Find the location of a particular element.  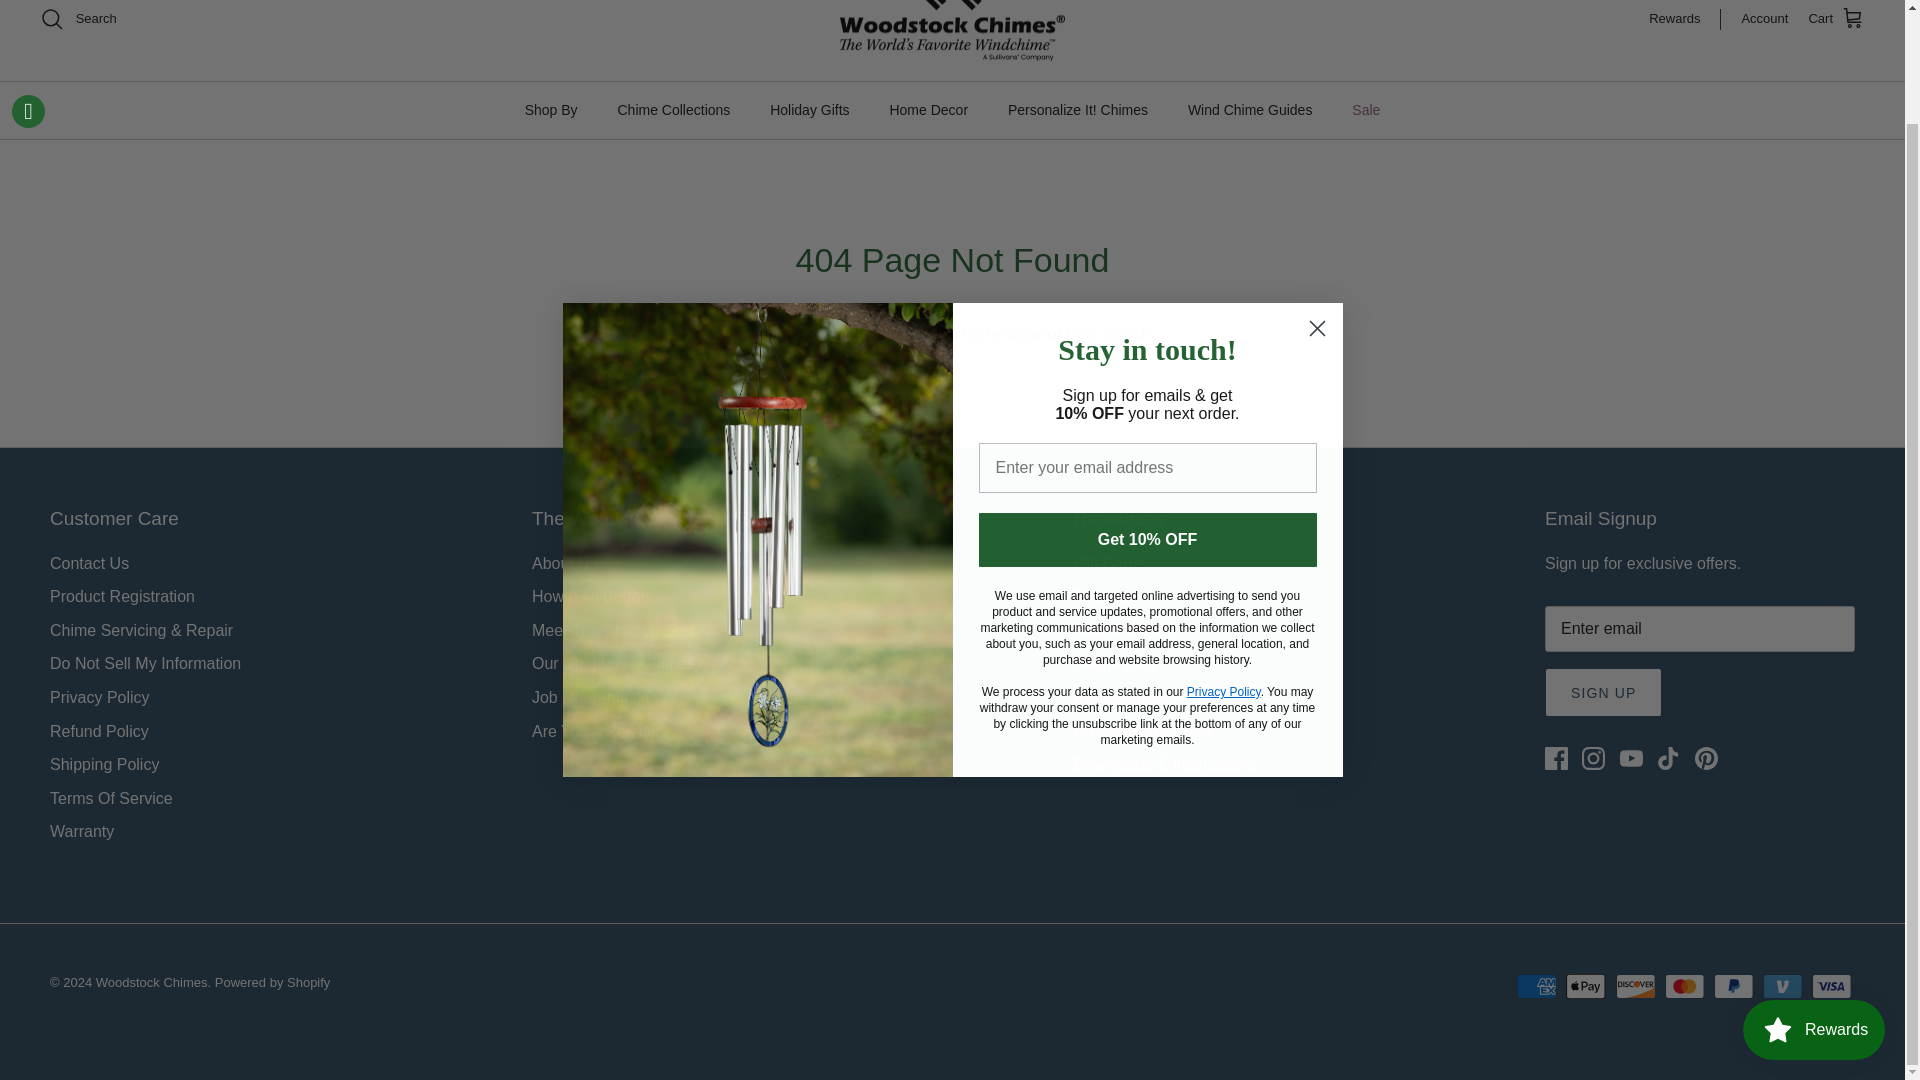

Search is located at coordinates (78, 18).